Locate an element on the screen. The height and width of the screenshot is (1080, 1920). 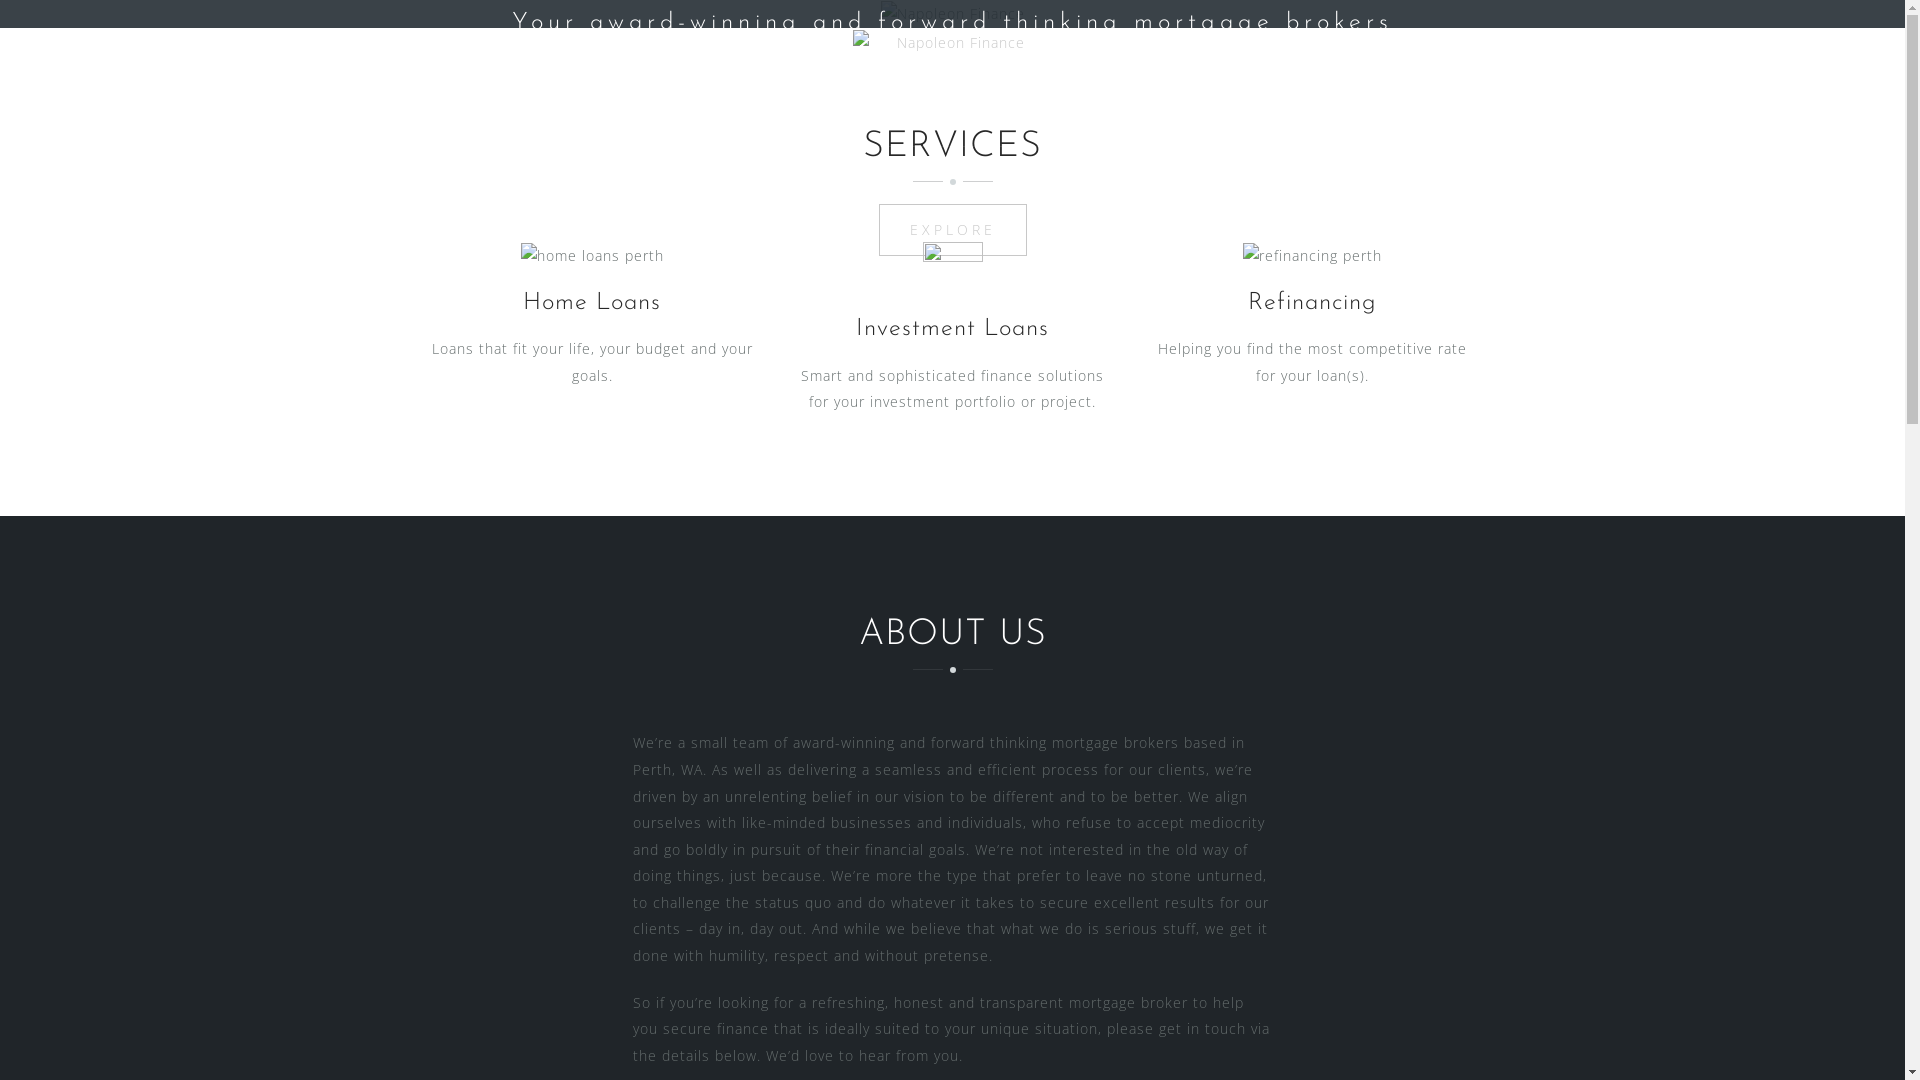
Home Loans is located at coordinates (592, 303).